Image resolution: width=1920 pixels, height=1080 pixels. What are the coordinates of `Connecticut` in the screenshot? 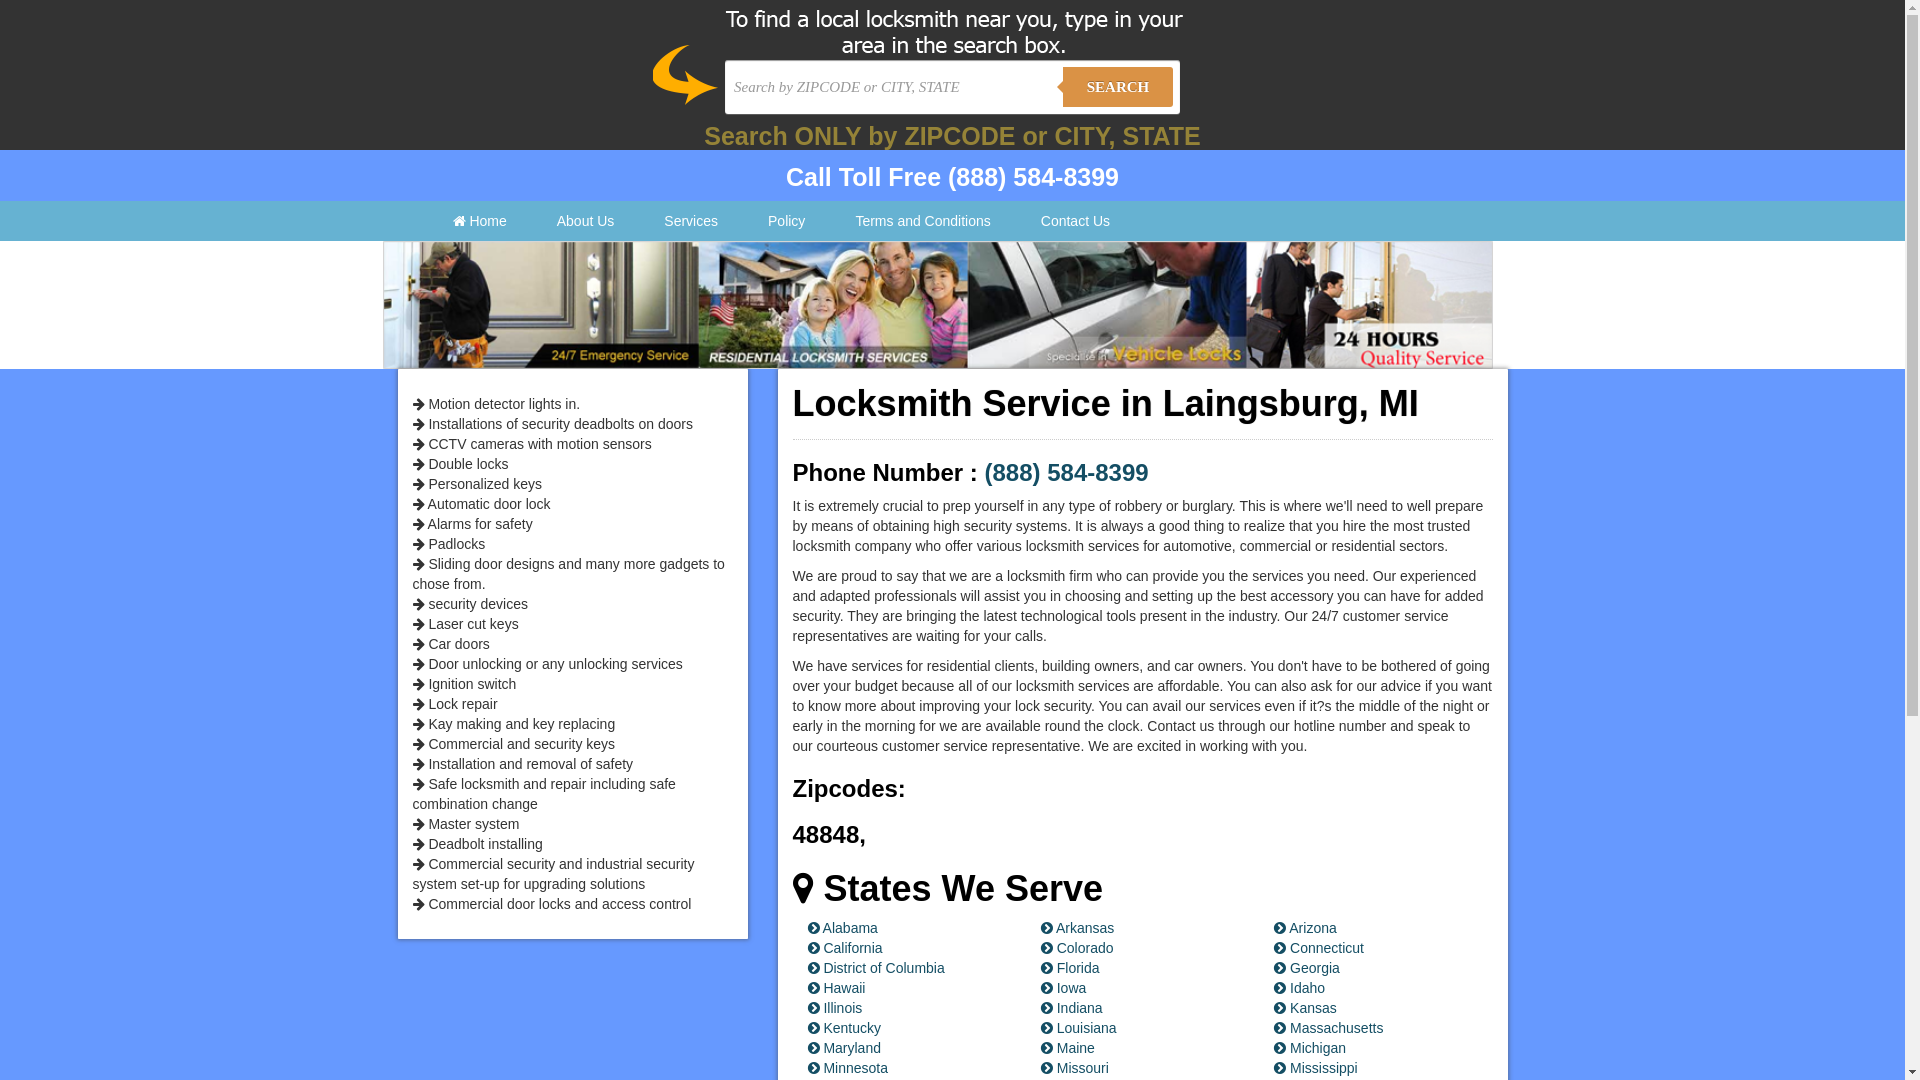 It's located at (1319, 948).